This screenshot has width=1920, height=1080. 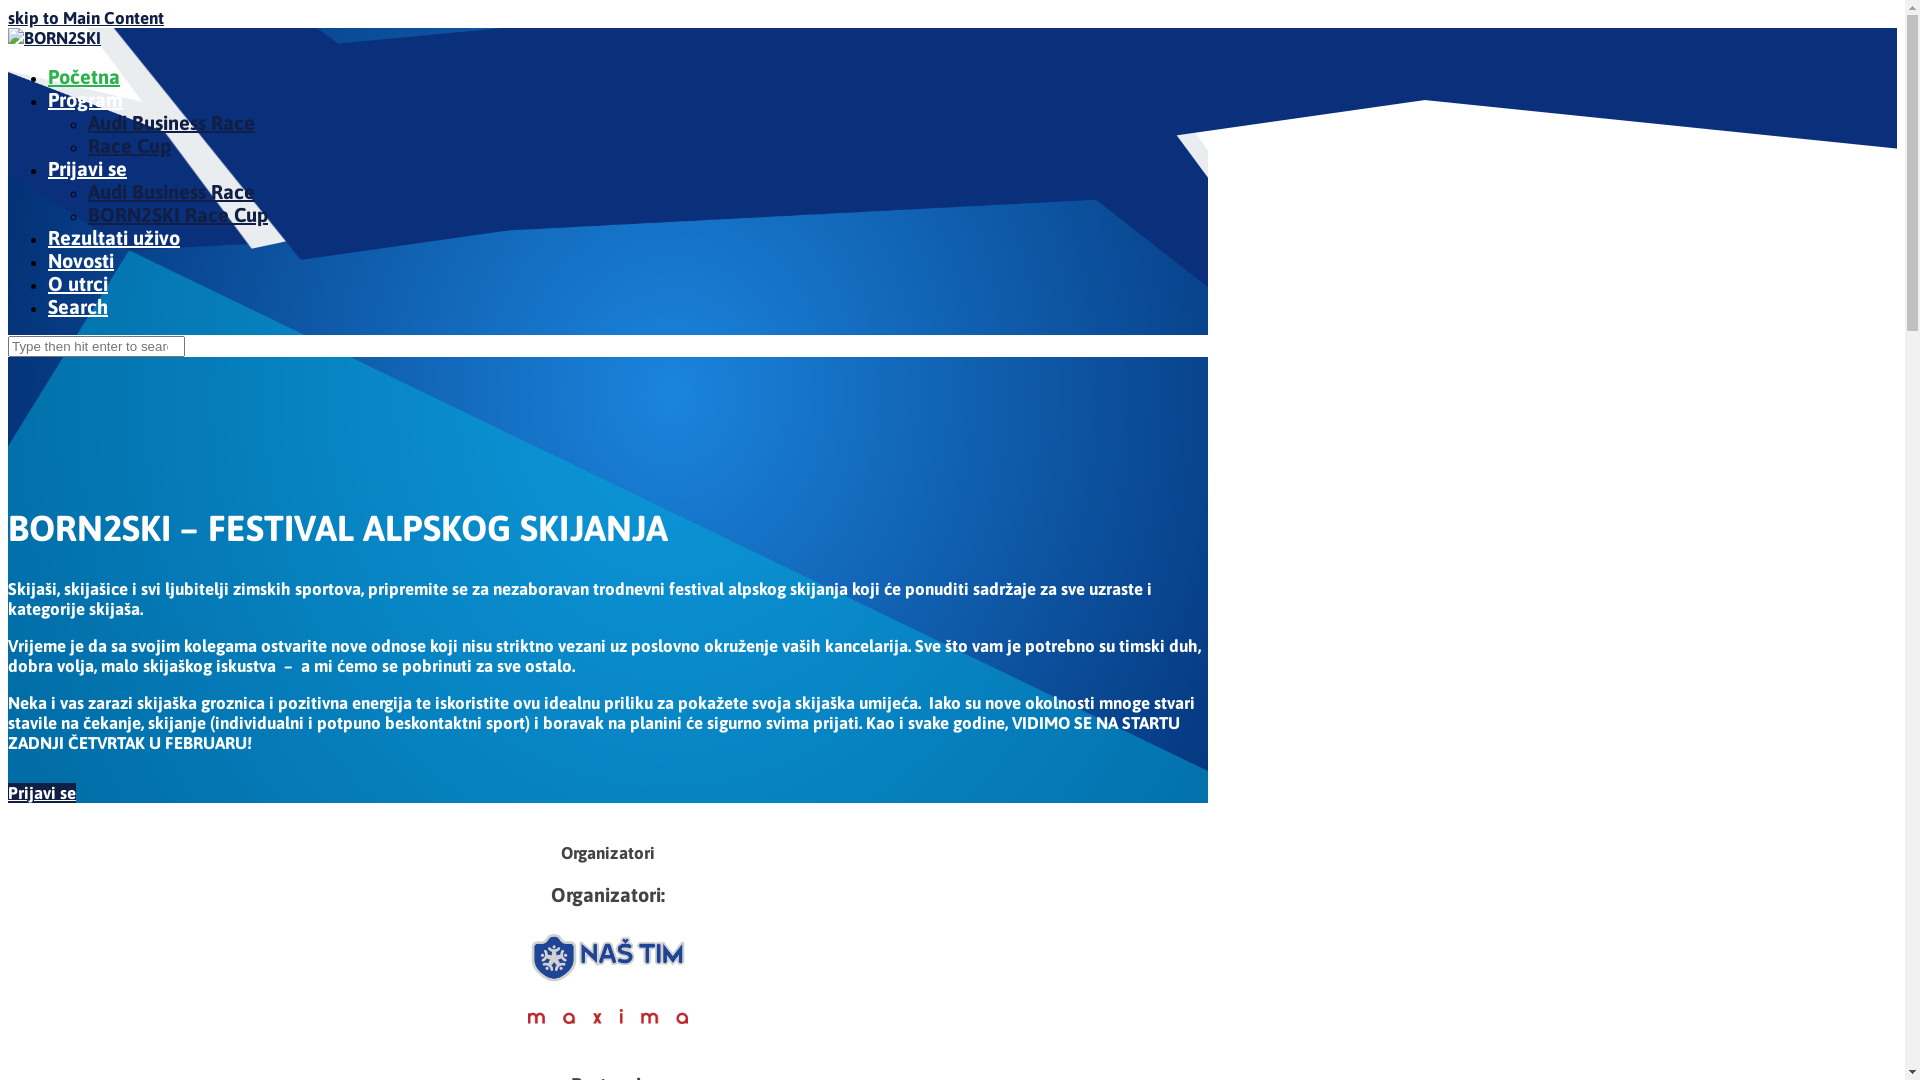 What do you see at coordinates (178, 214) in the screenshot?
I see `BORN2SKI Race Cup` at bounding box center [178, 214].